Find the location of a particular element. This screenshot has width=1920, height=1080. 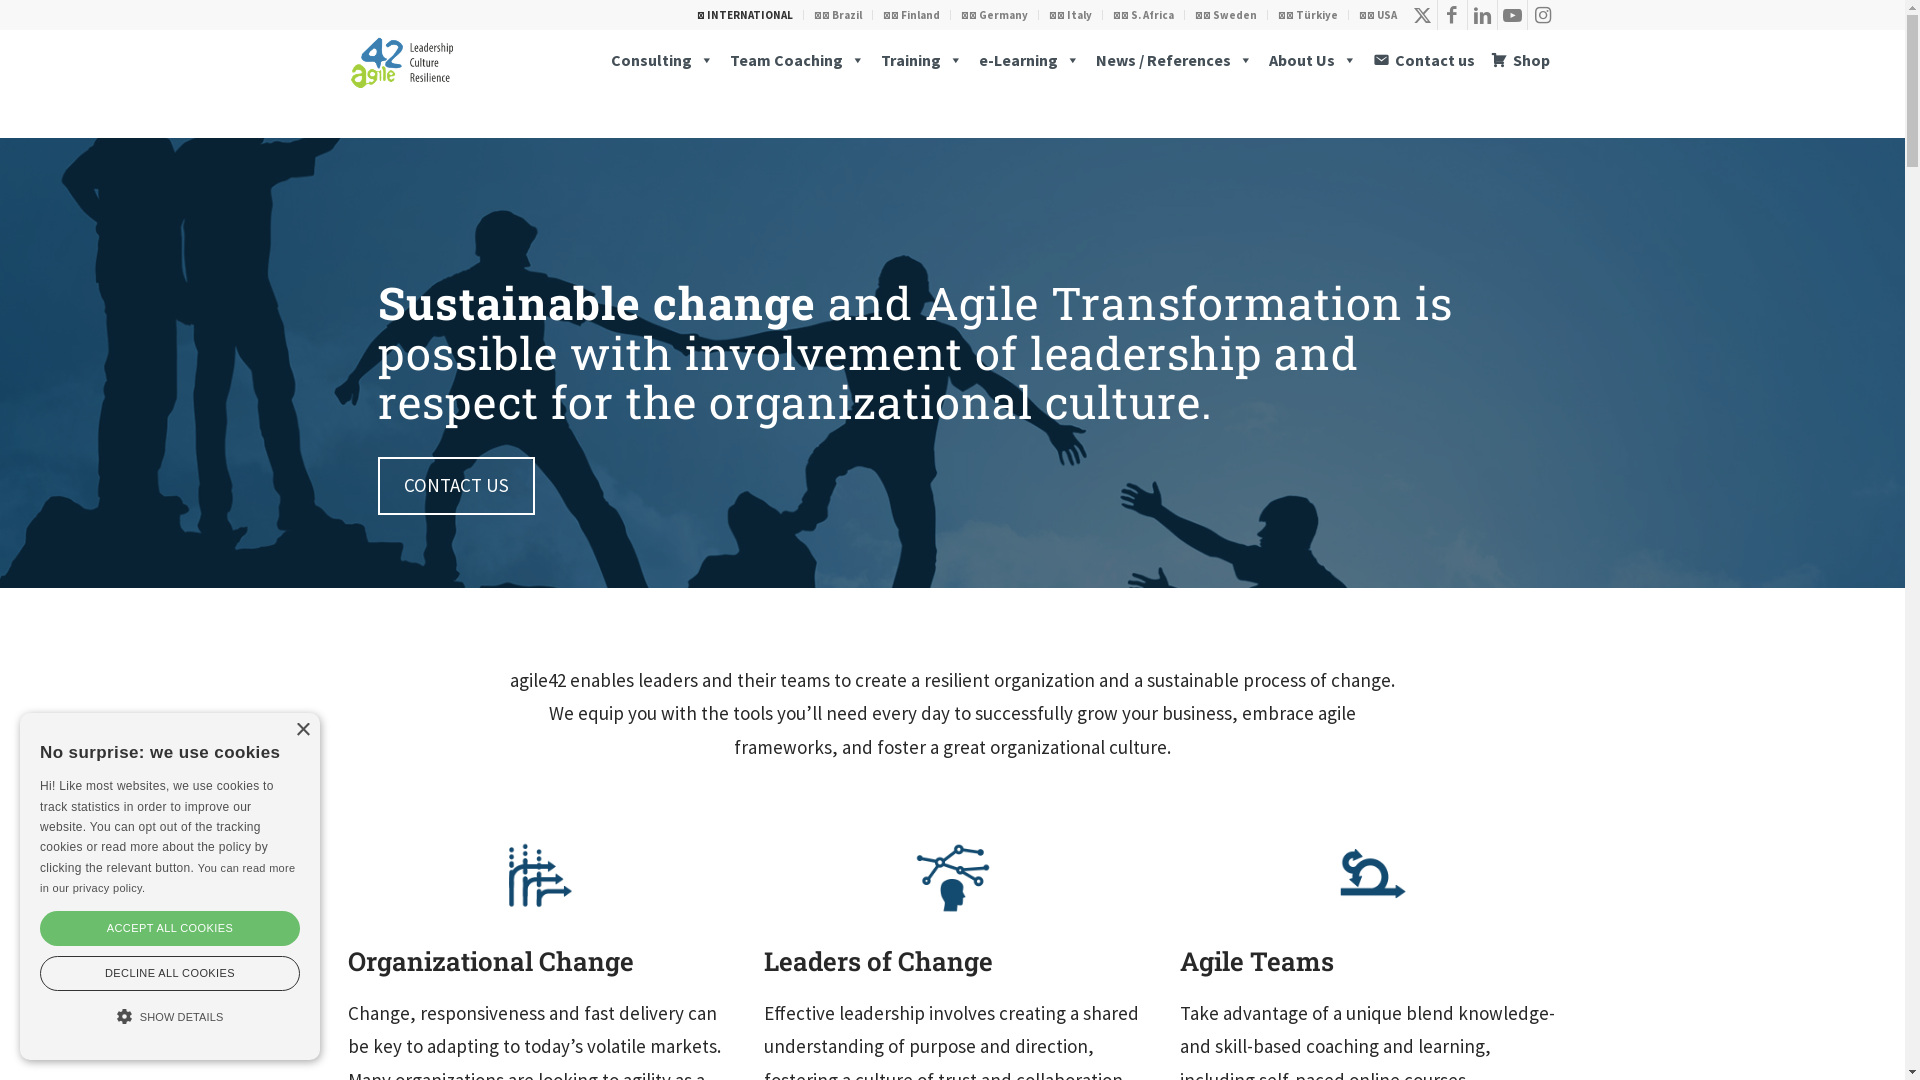

Twitter is located at coordinates (1422, 15).